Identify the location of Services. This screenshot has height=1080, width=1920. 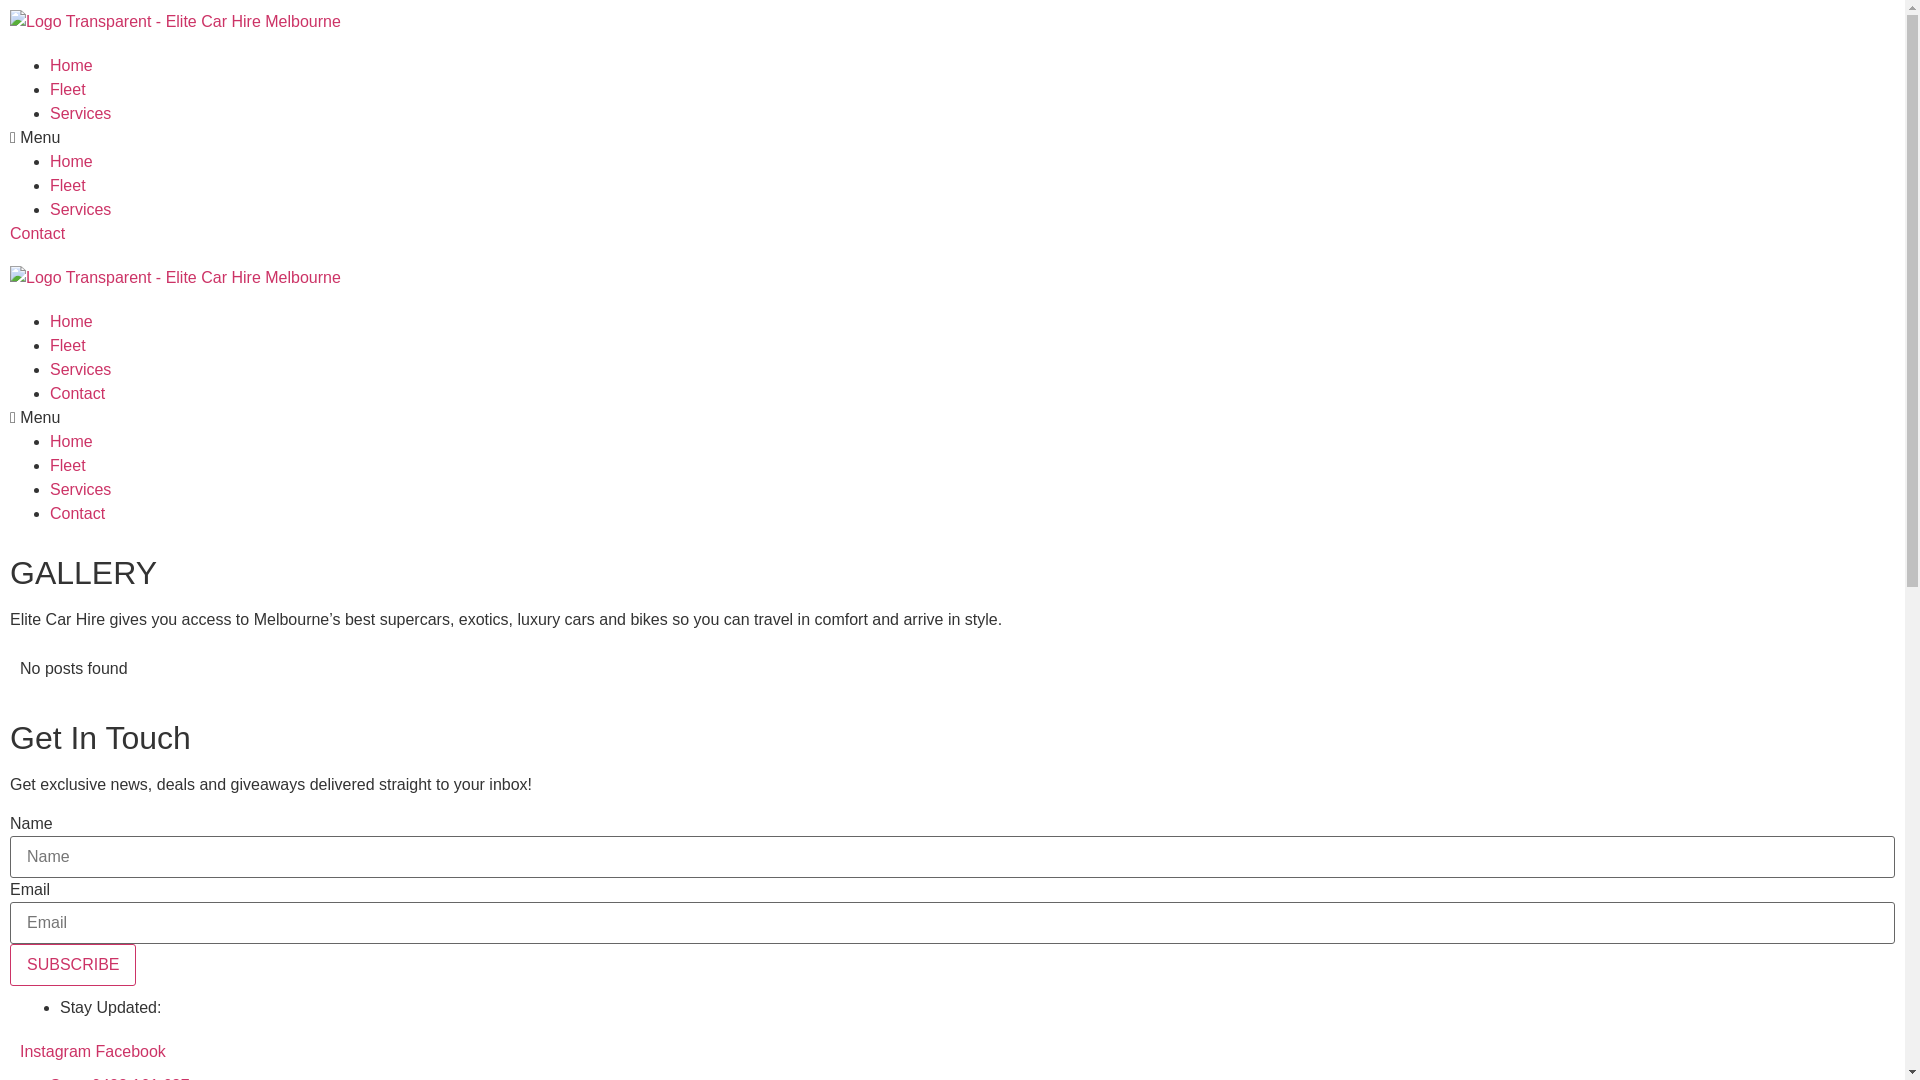
(80, 490).